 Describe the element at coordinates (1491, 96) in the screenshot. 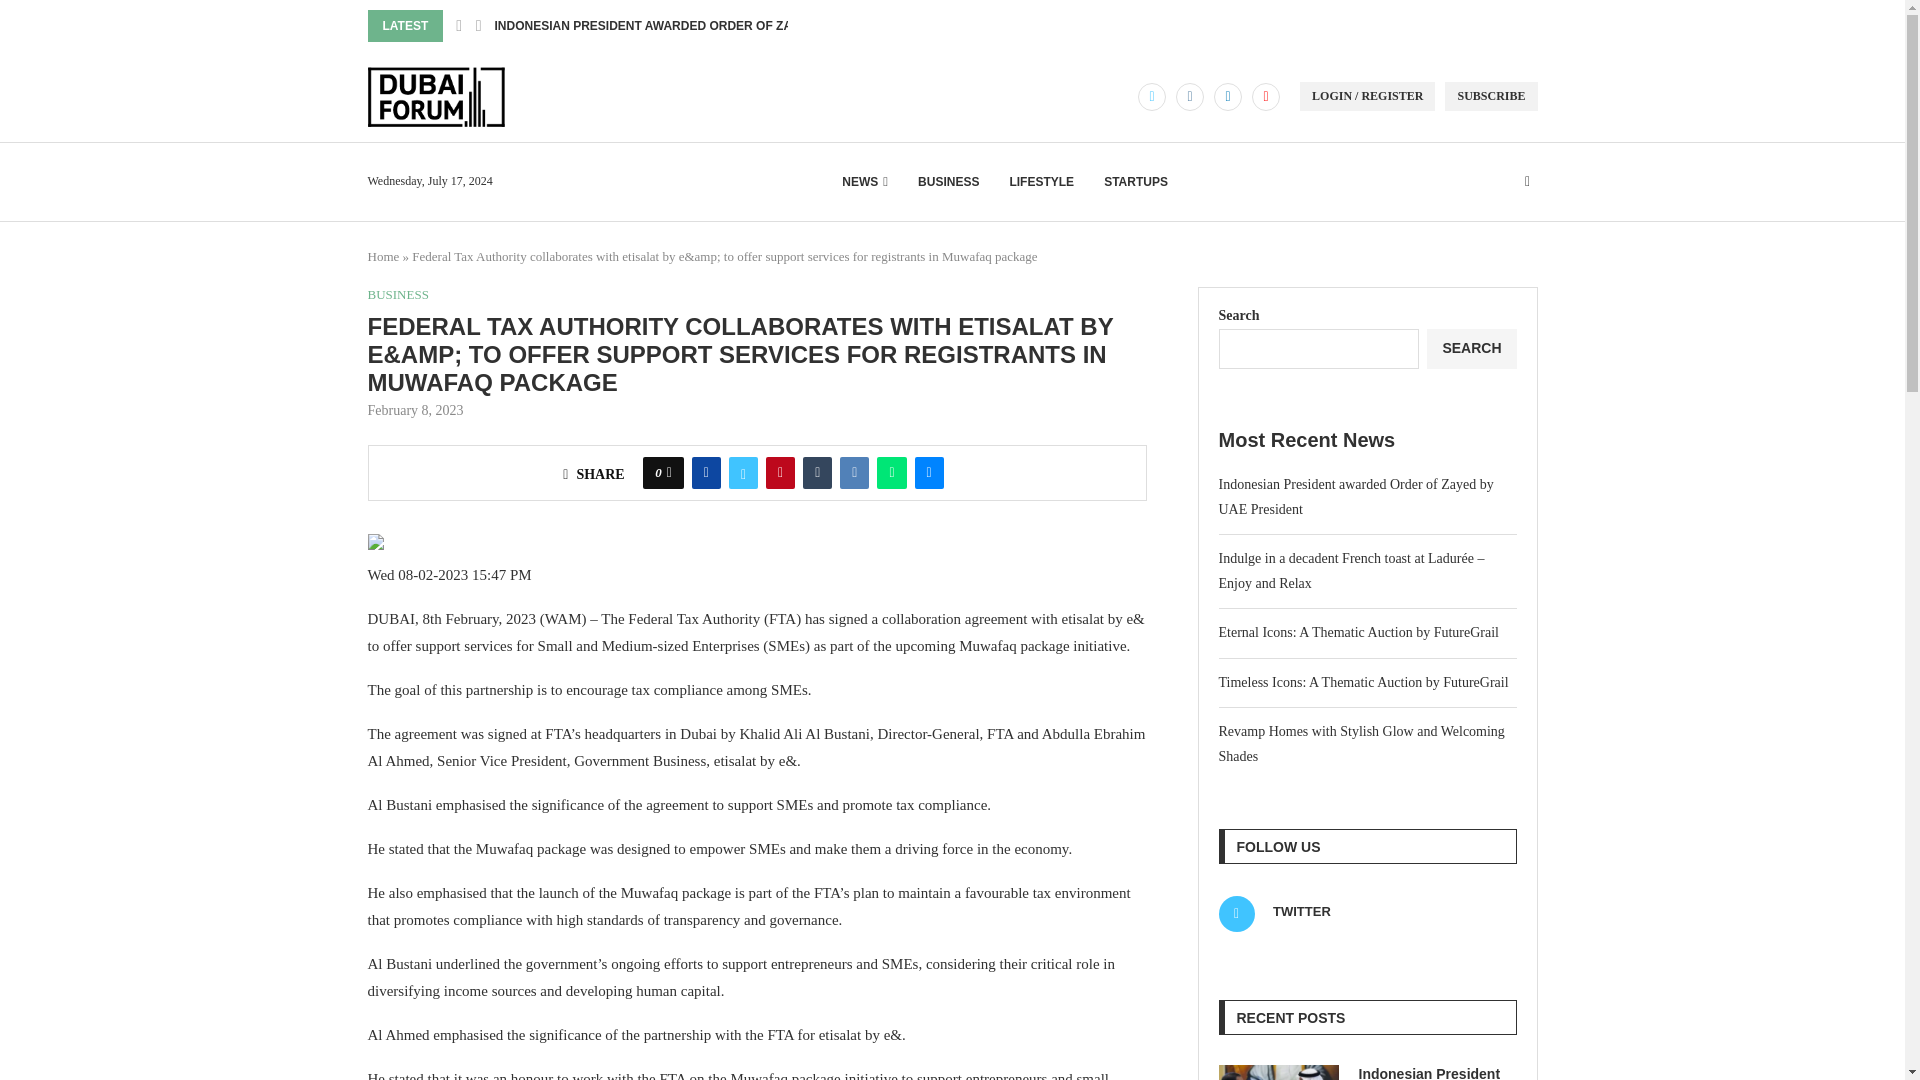

I see `SUBSCRIBE` at that location.